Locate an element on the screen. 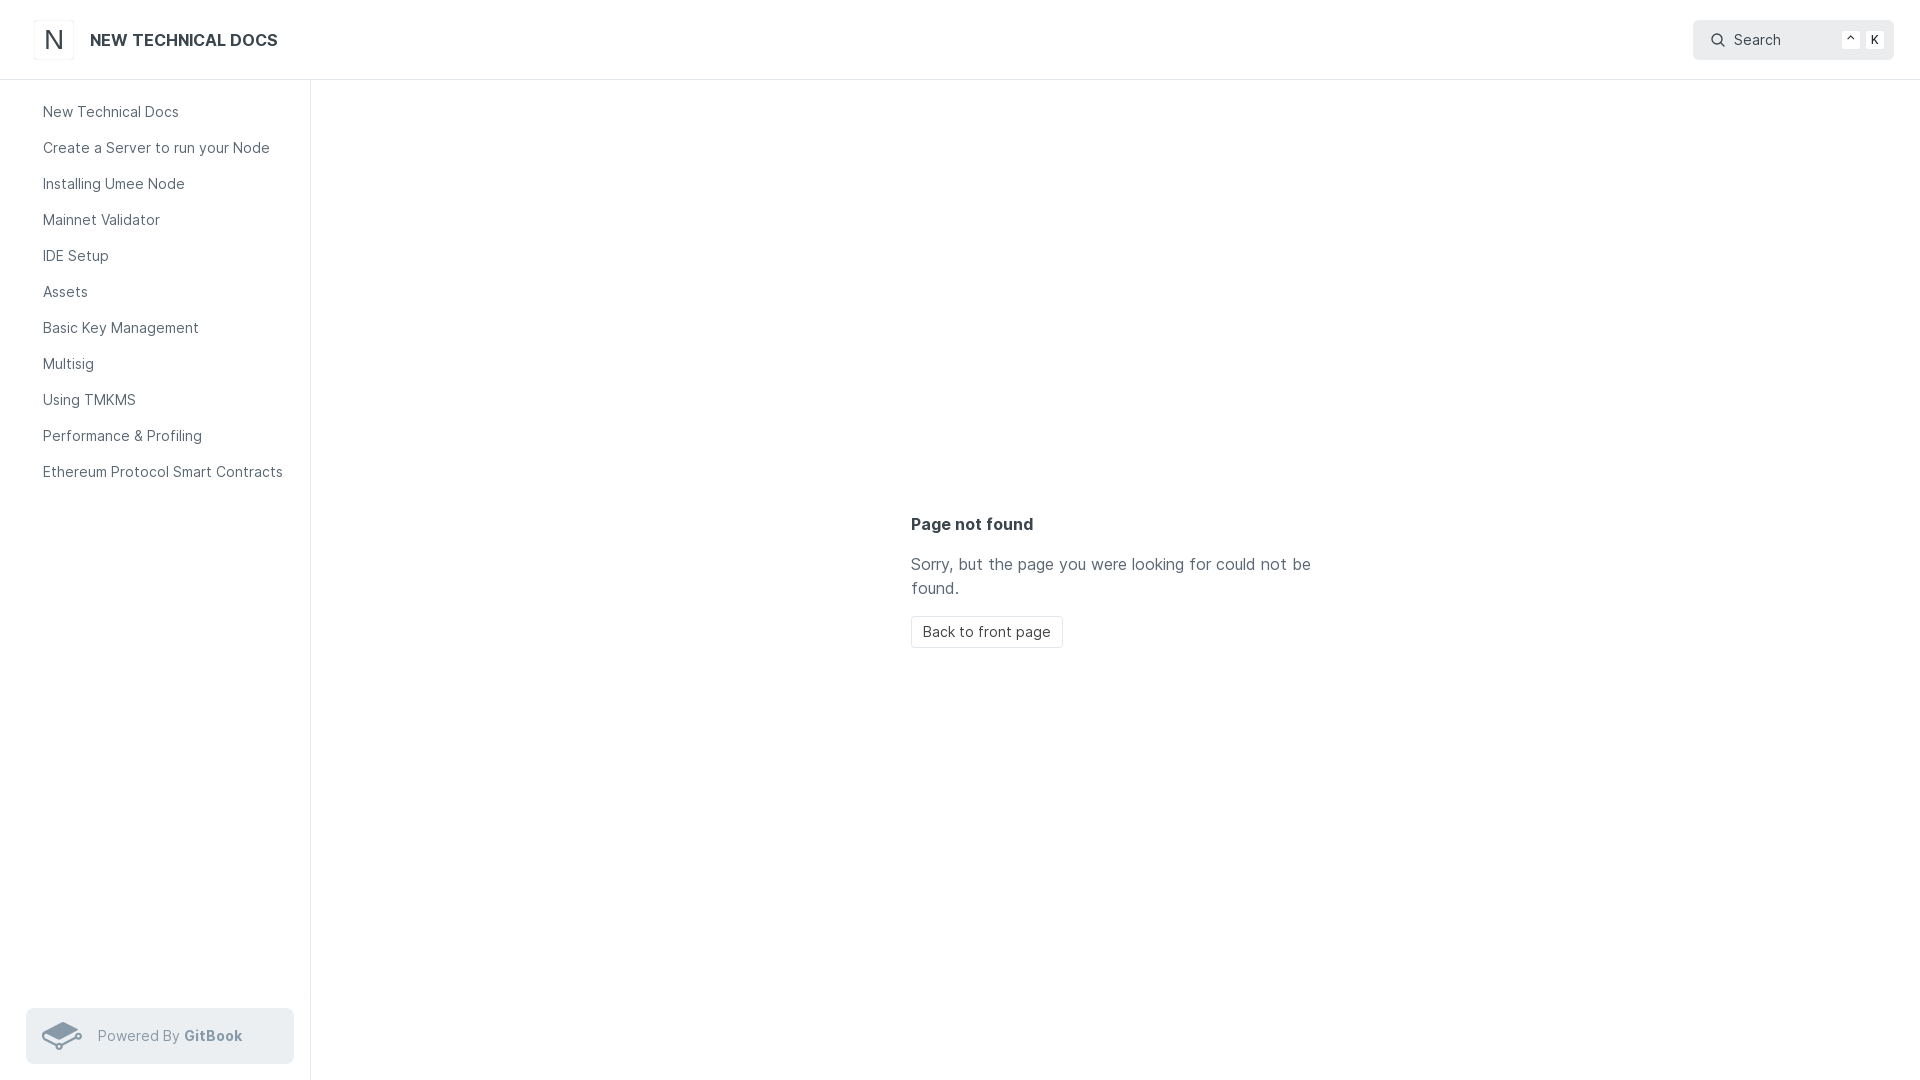 The height and width of the screenshot is (1080, 1920). Create a Server to run your Node is located at coordinates (168, 148).